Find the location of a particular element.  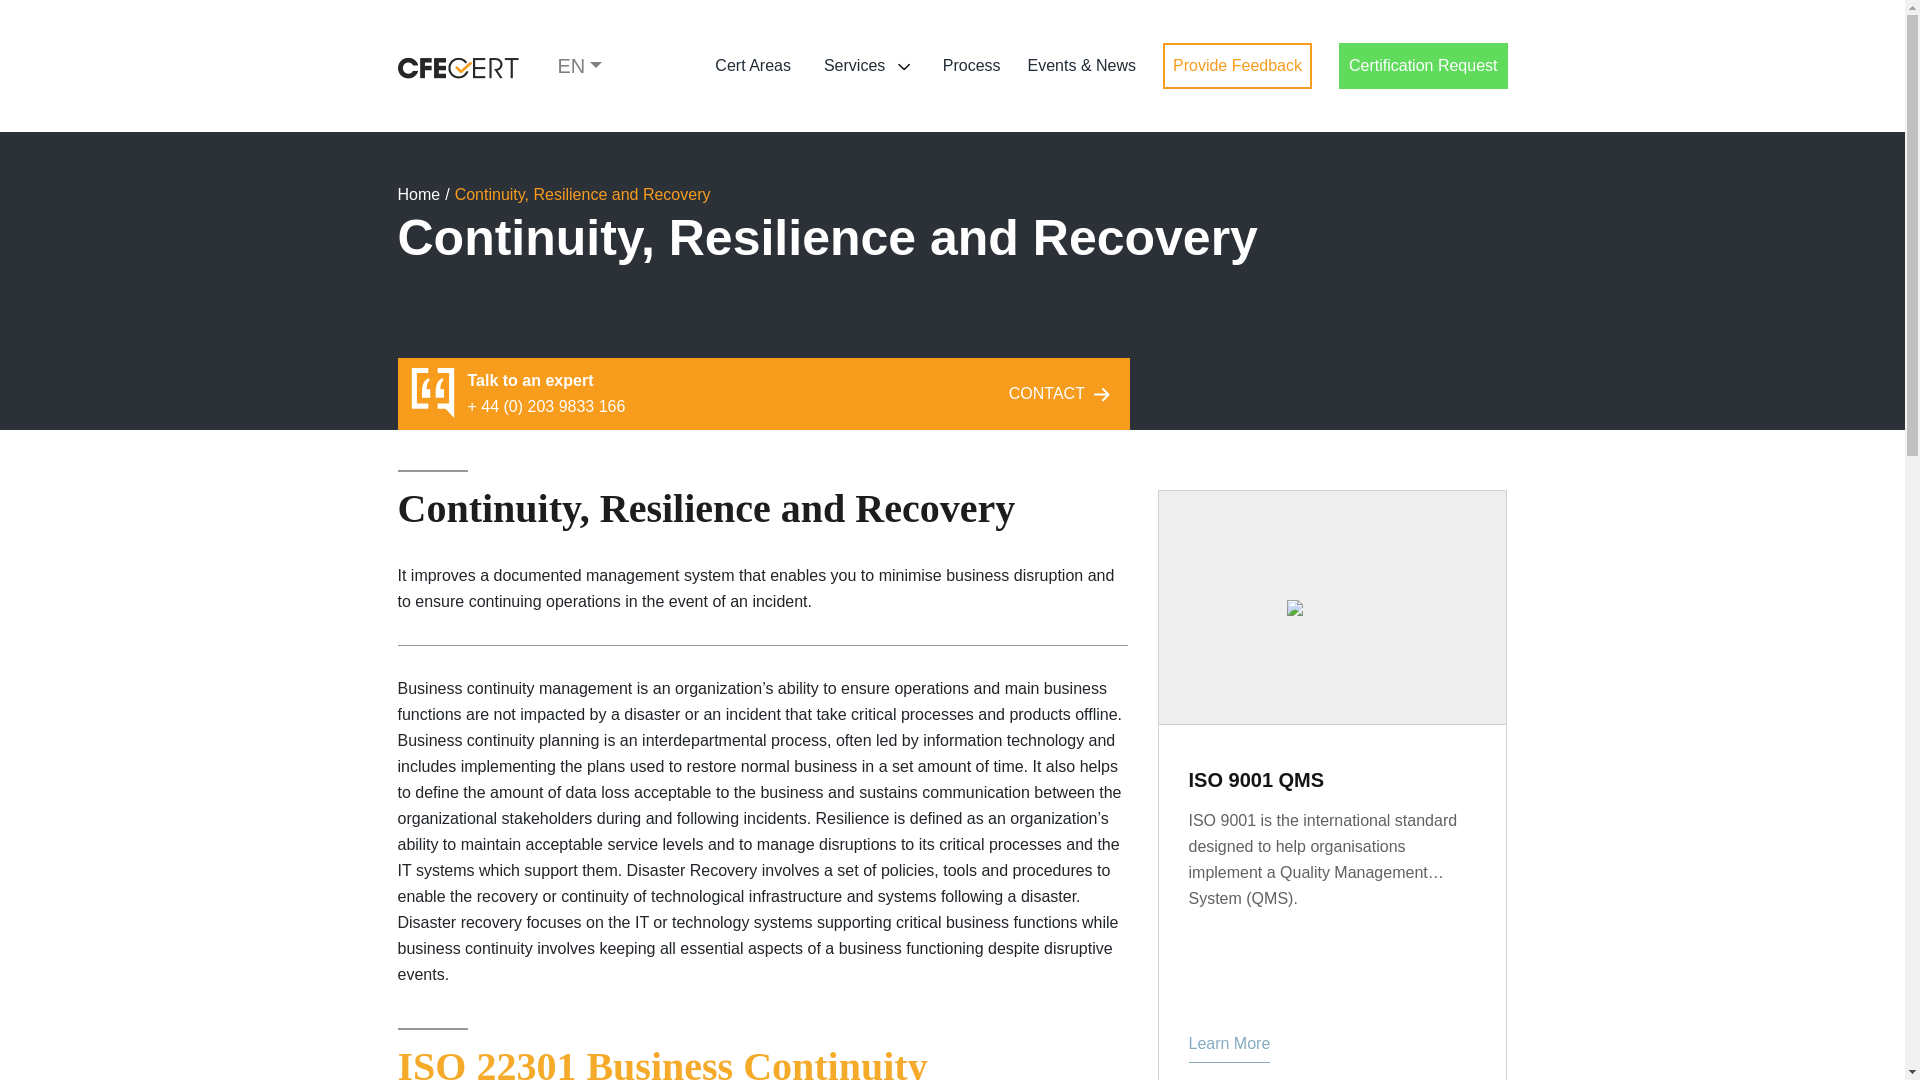

Services is located at coordinates (866, 66).